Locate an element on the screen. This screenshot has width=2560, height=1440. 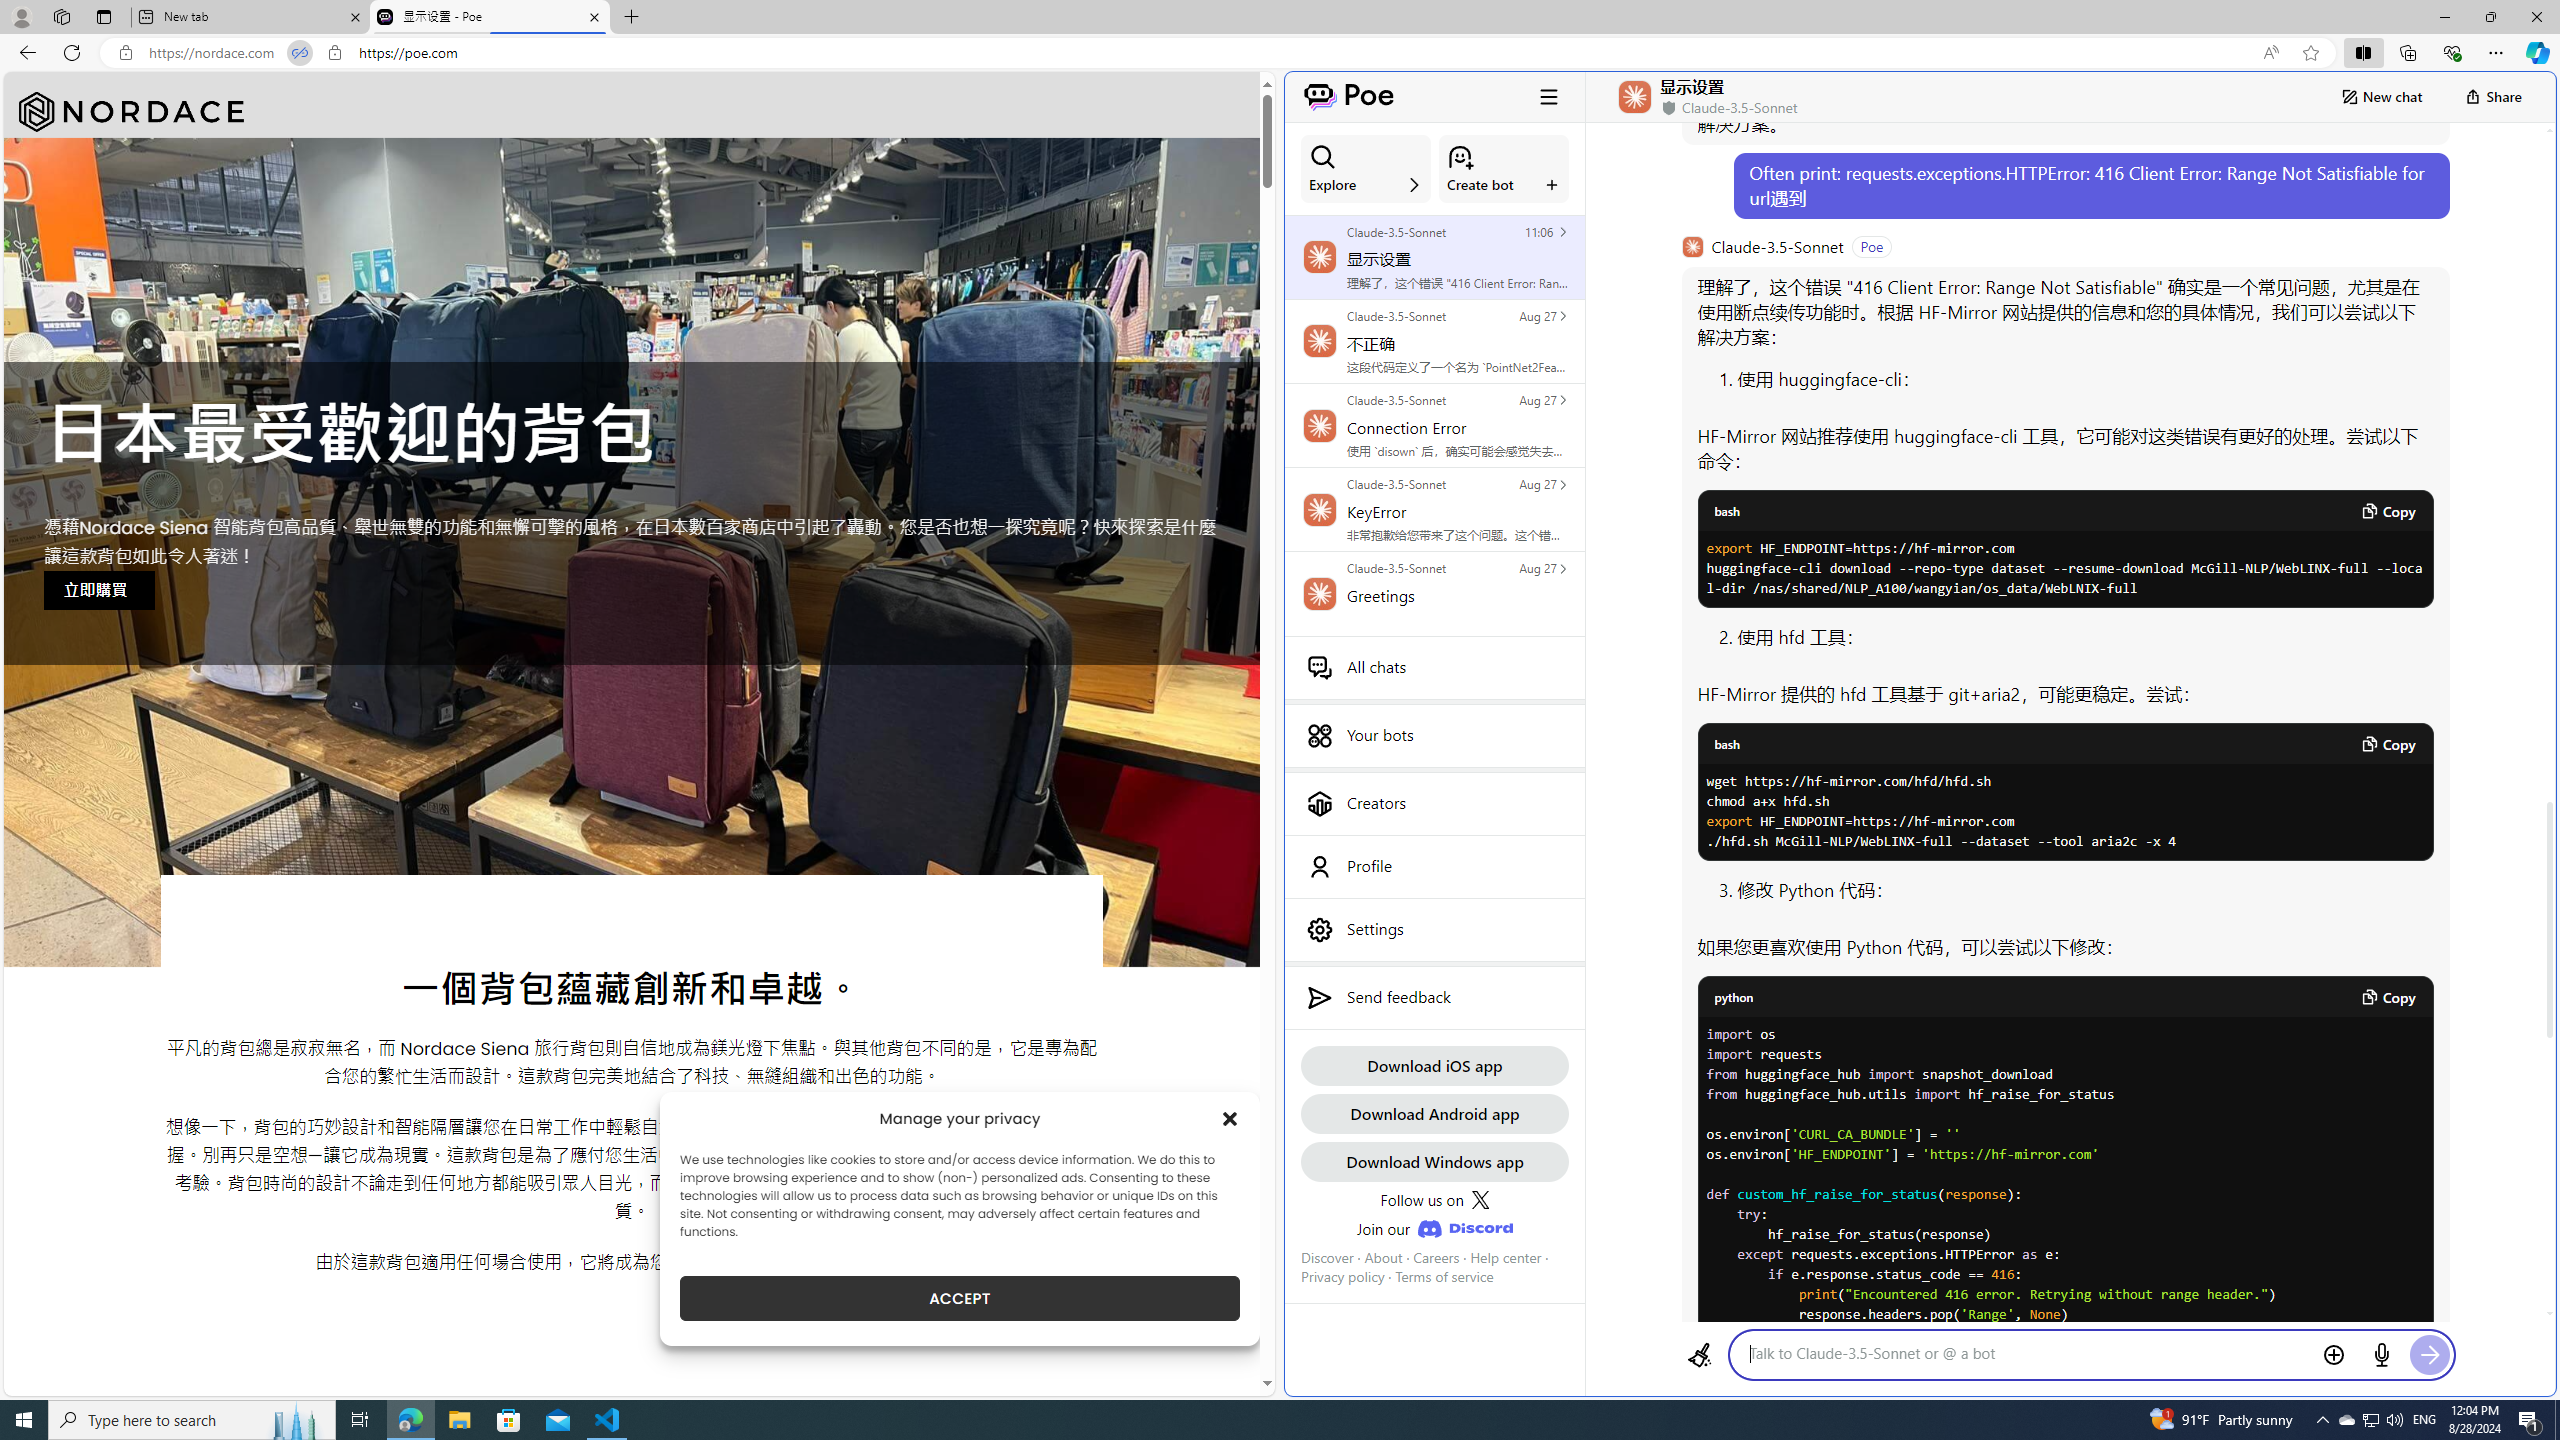
Class: ToggleSidebarCollapseButton_hamburgerIcon__VuiyV is located at coordinates (1548, 96).